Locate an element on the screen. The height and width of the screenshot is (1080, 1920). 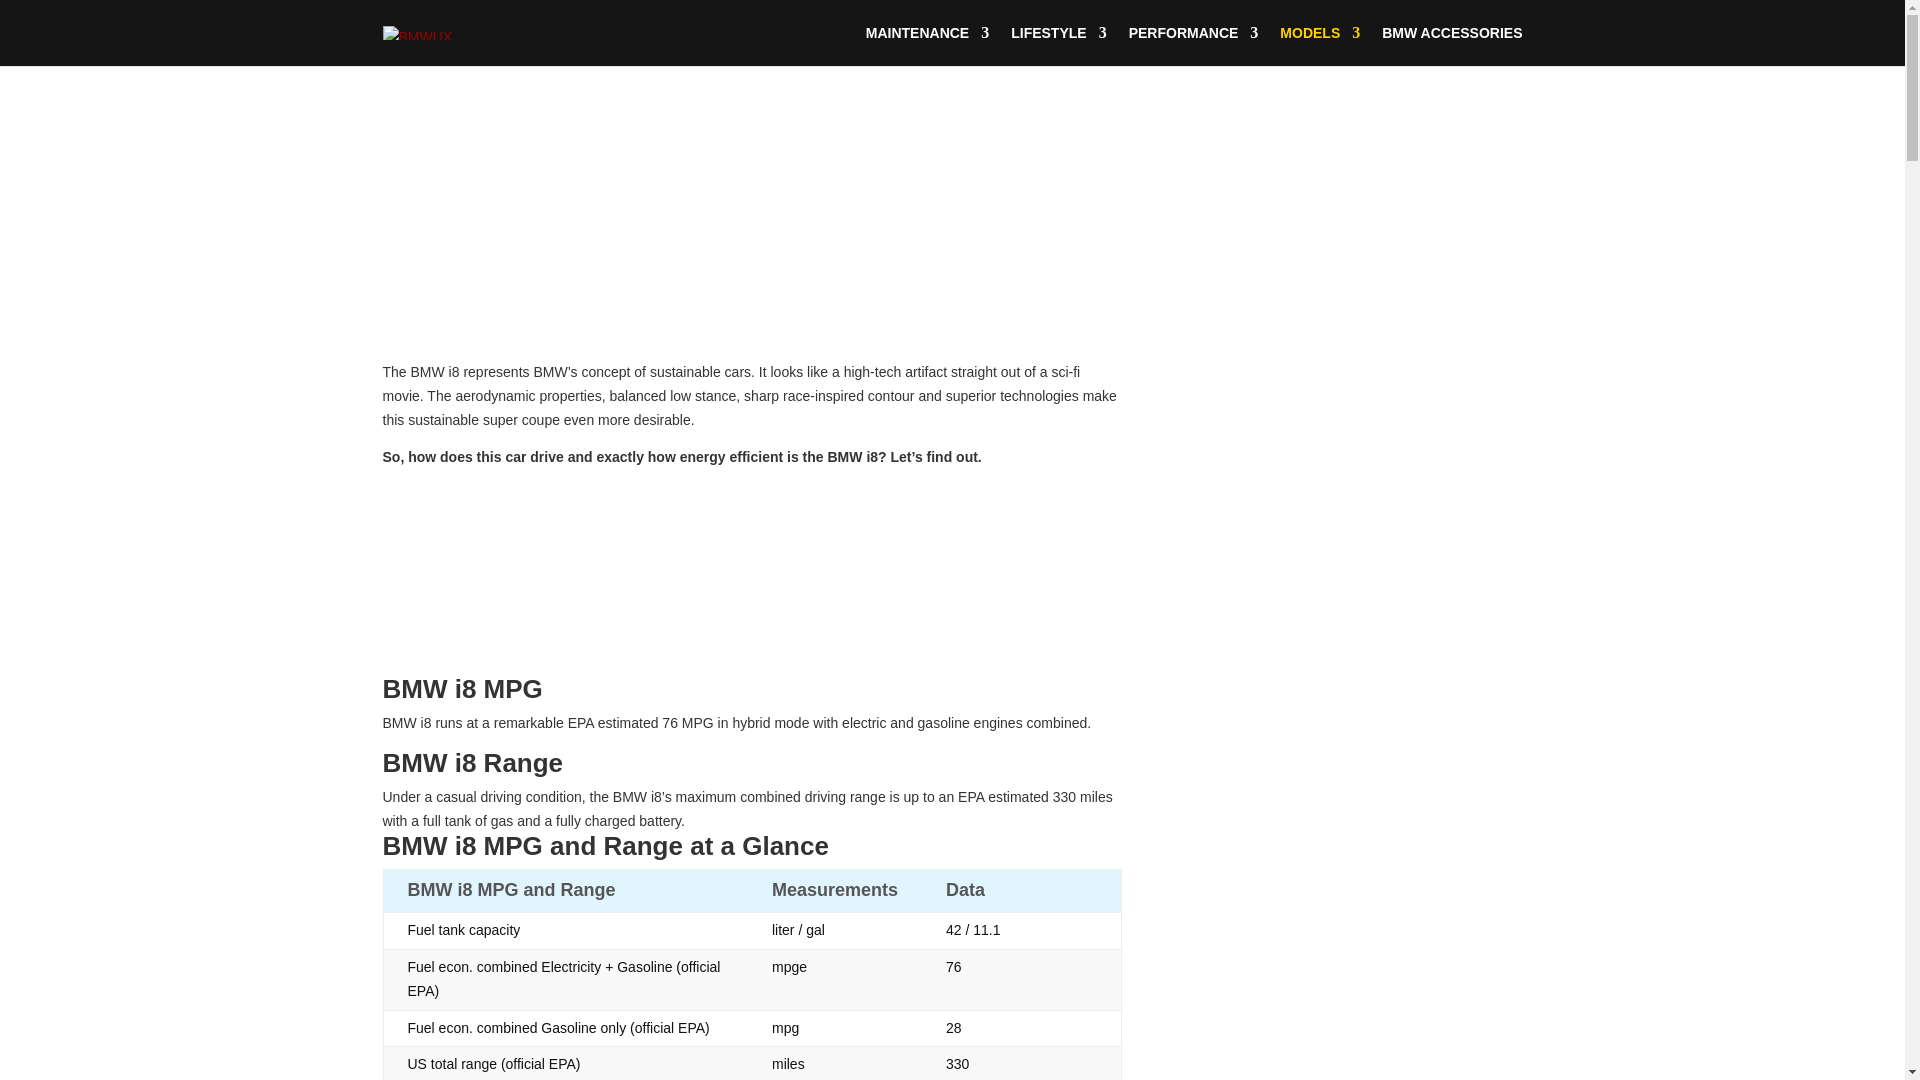
MAINTENANCE is located at coordinates (926, 45).